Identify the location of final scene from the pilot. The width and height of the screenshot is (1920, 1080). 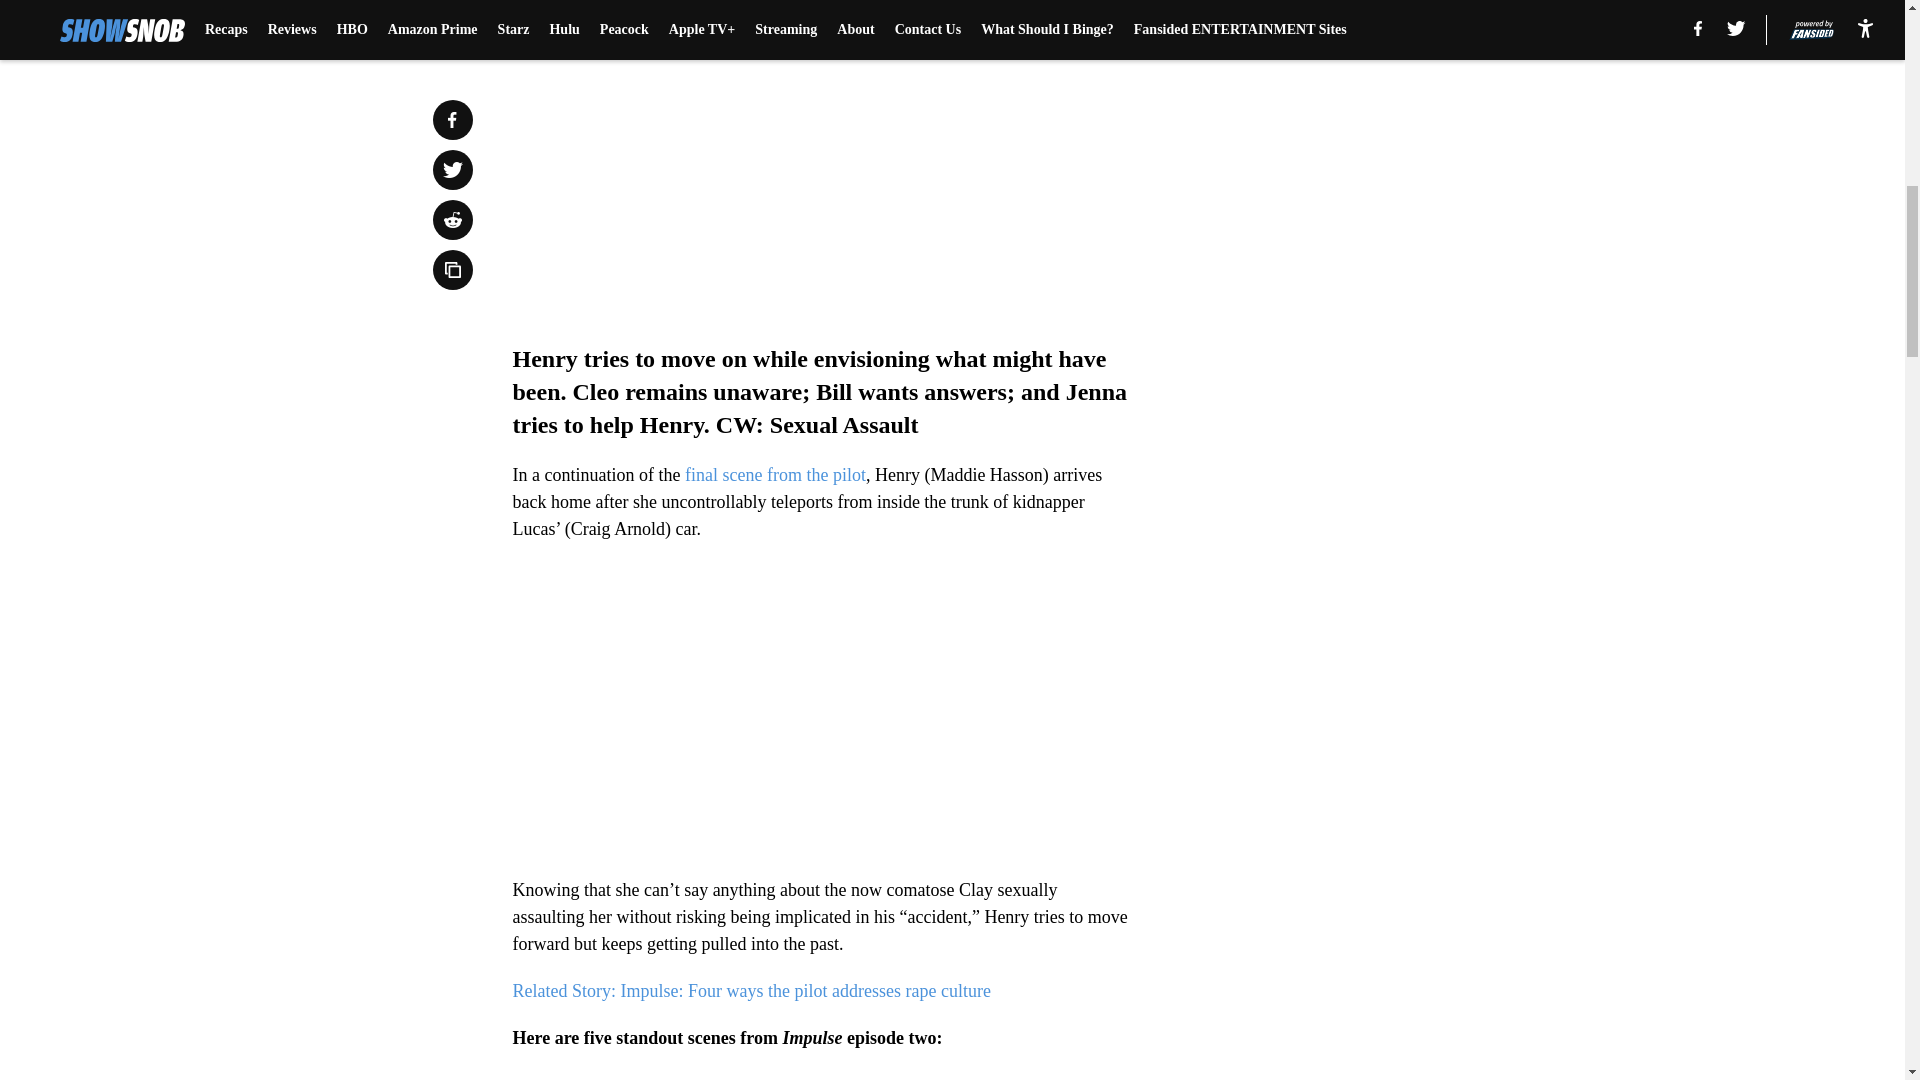
(775, 474).